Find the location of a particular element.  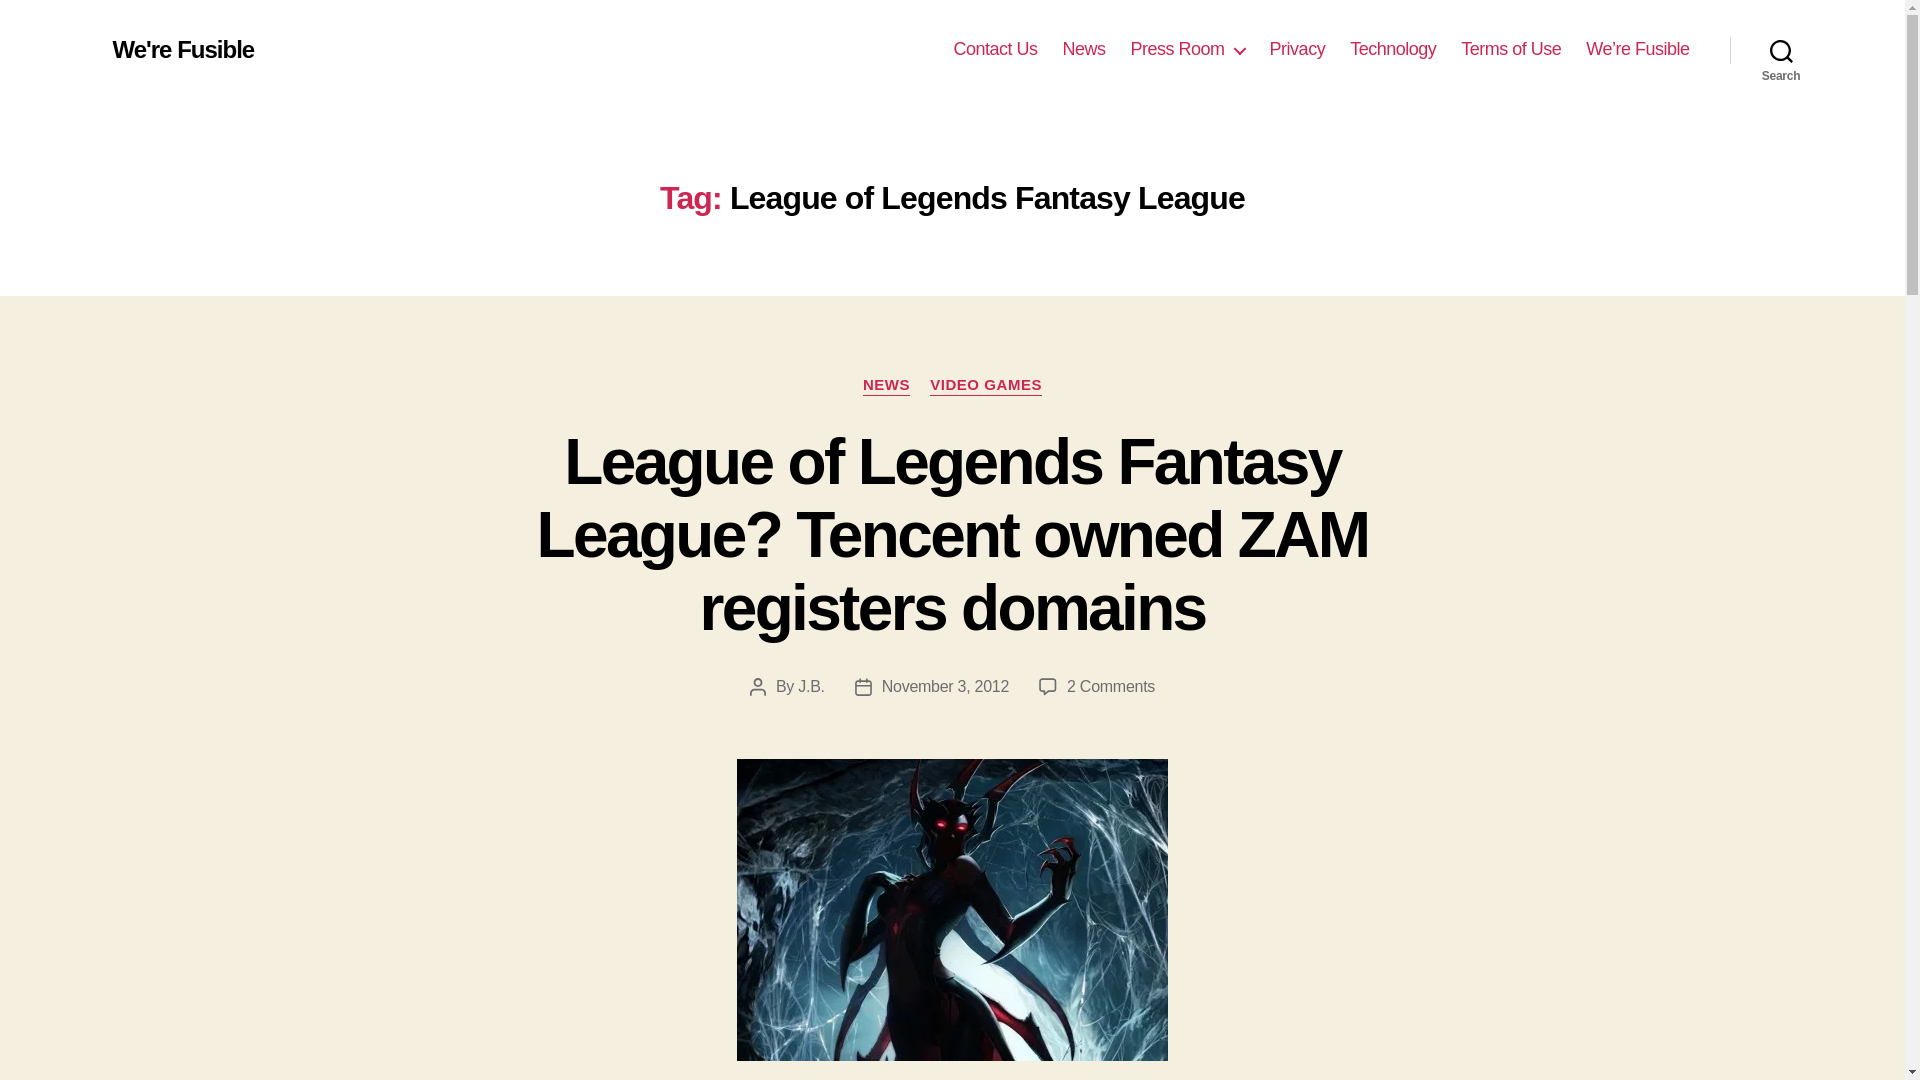

Search is located at coordinates (1781, 50).